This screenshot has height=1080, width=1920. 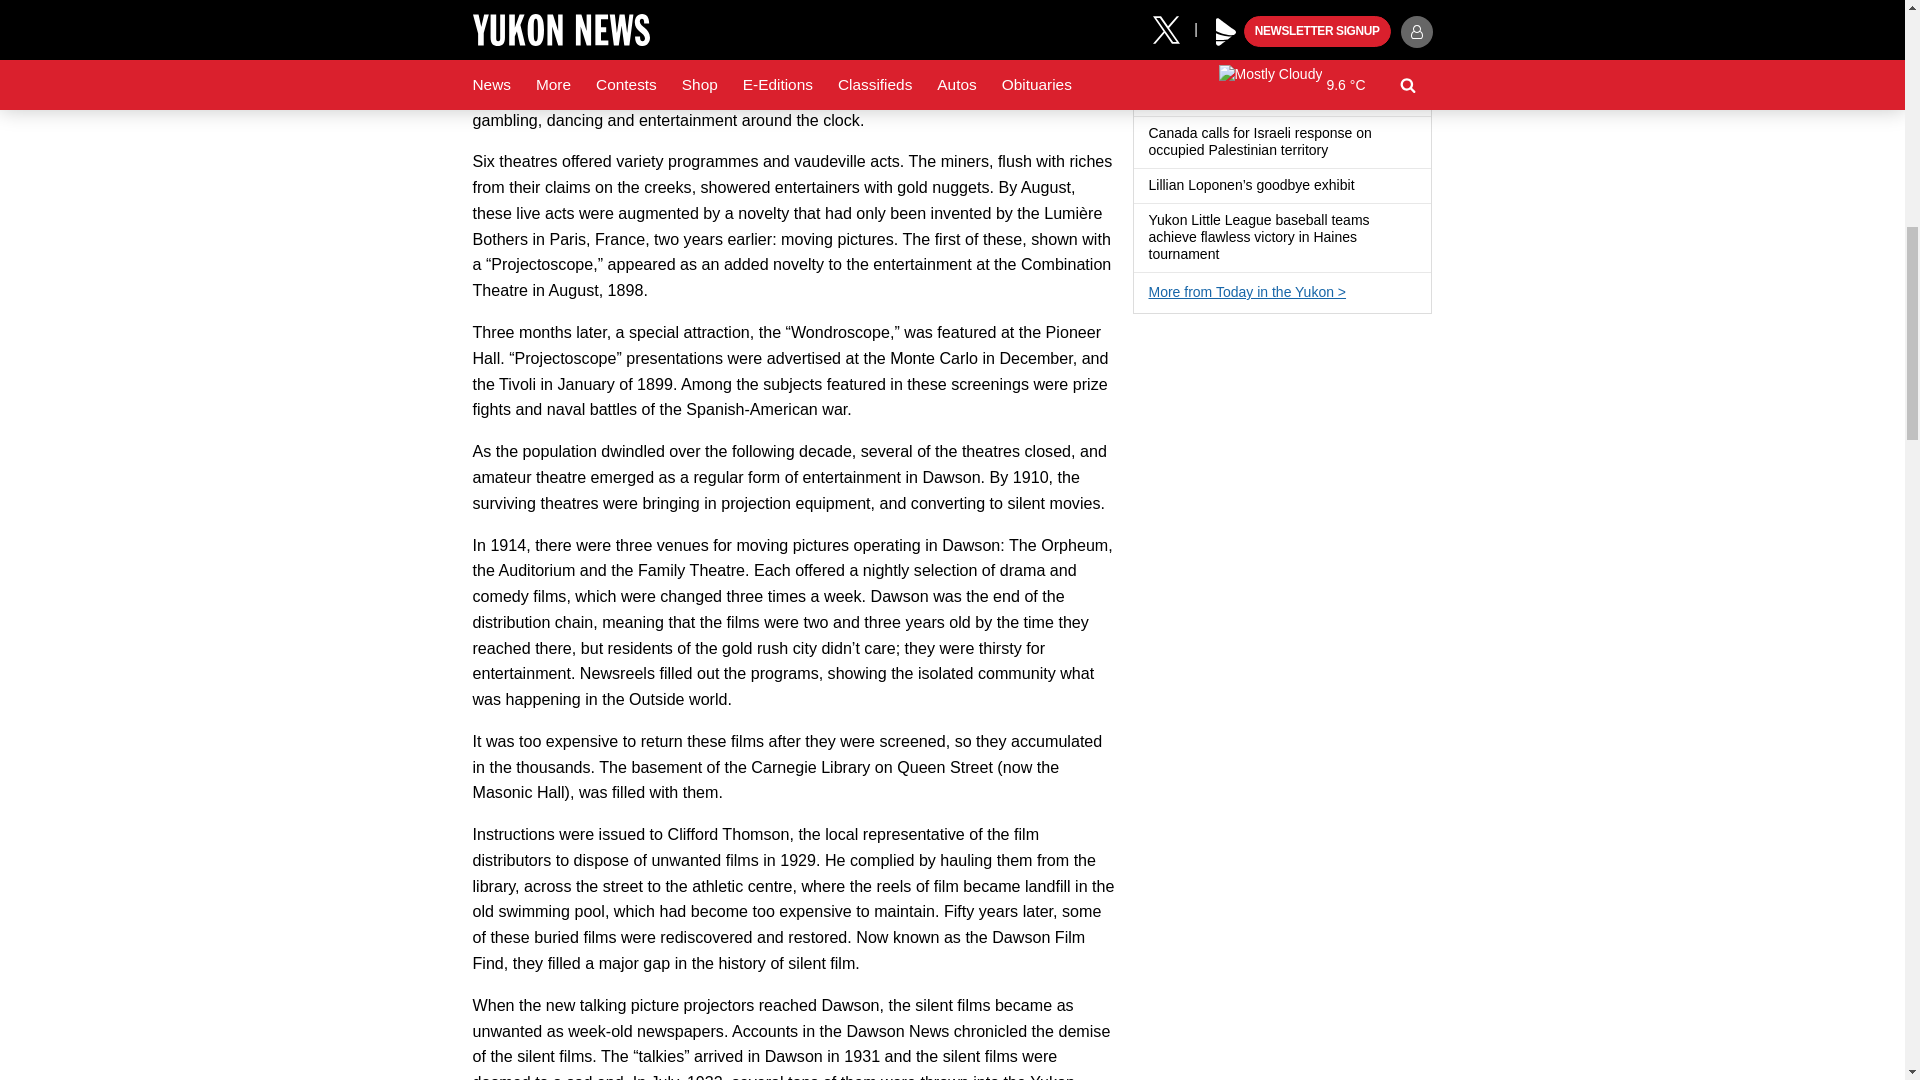 What do you see at coordinates (1366, 186) in the screenshot?
I see `Has a gallery` at bounding box center [1366, 186].